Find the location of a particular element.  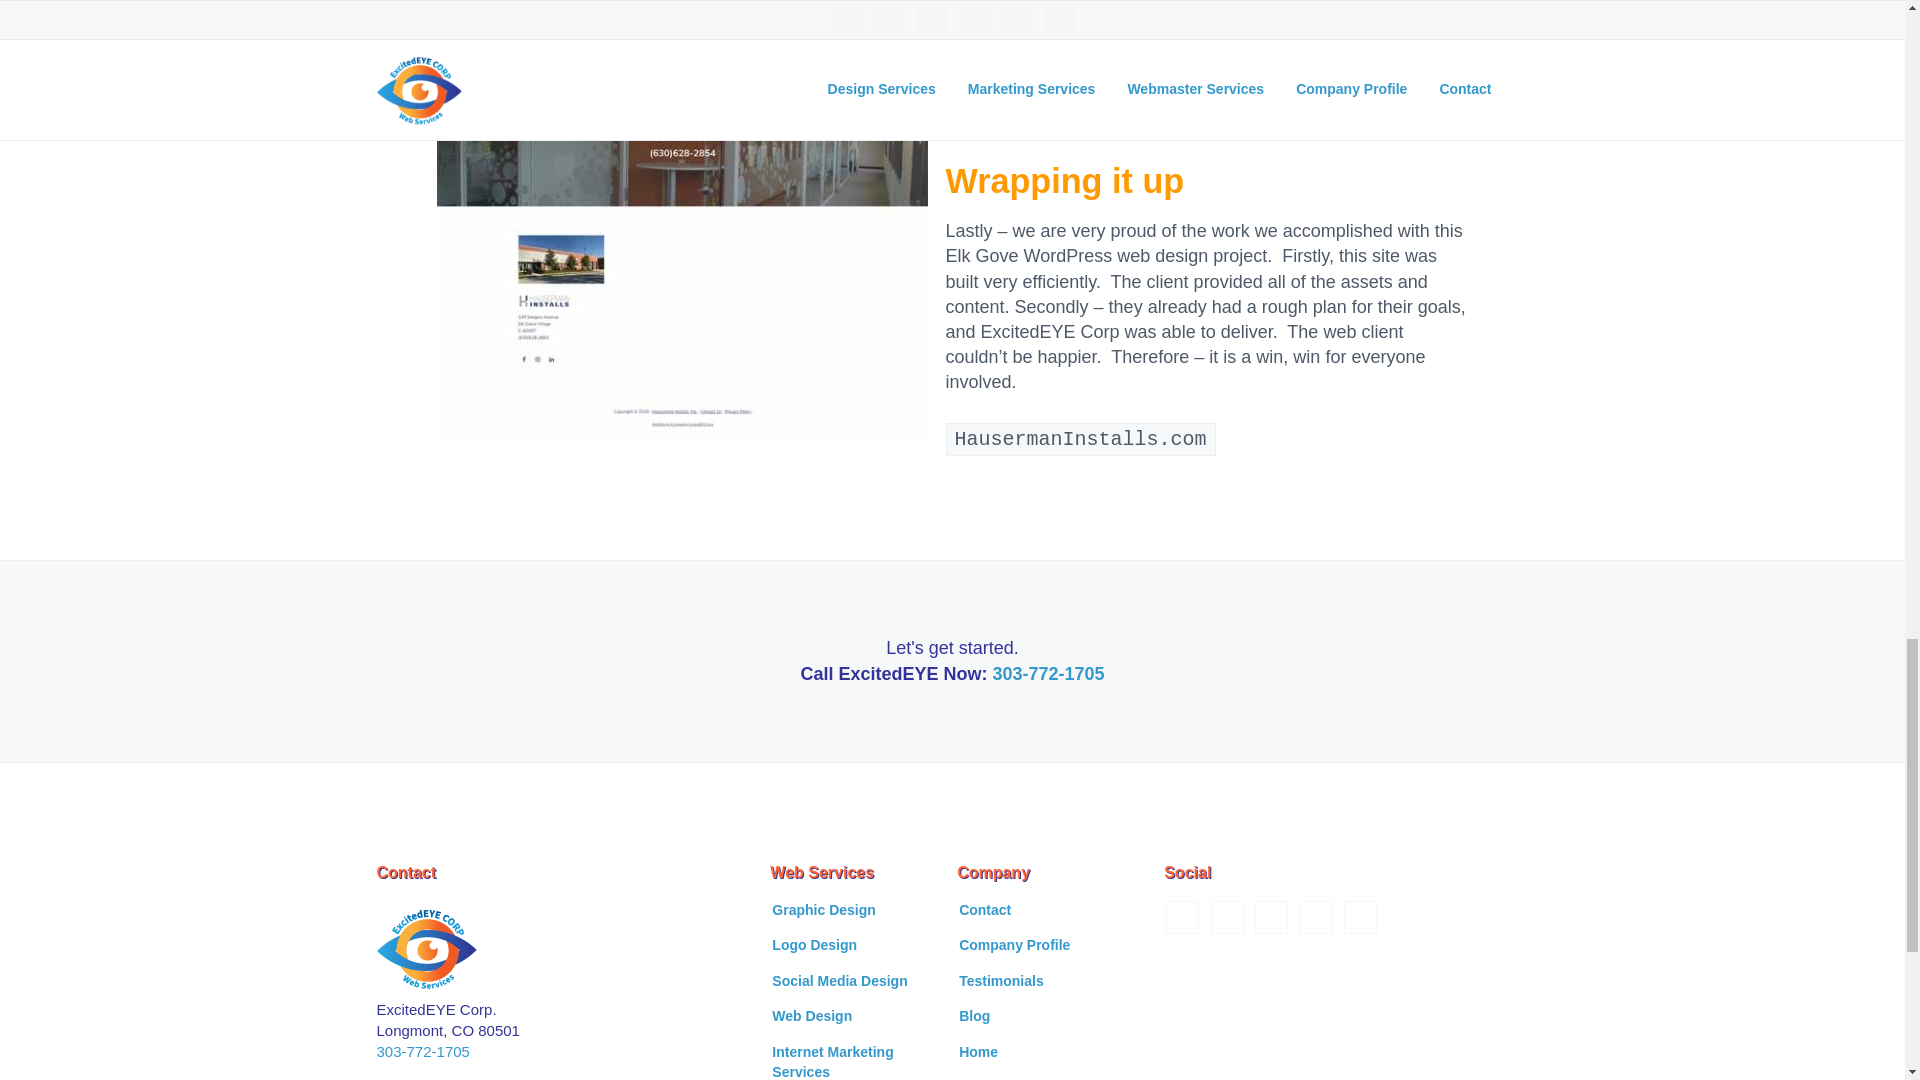

303-772-1705 is located at coordinates (1048, 674).